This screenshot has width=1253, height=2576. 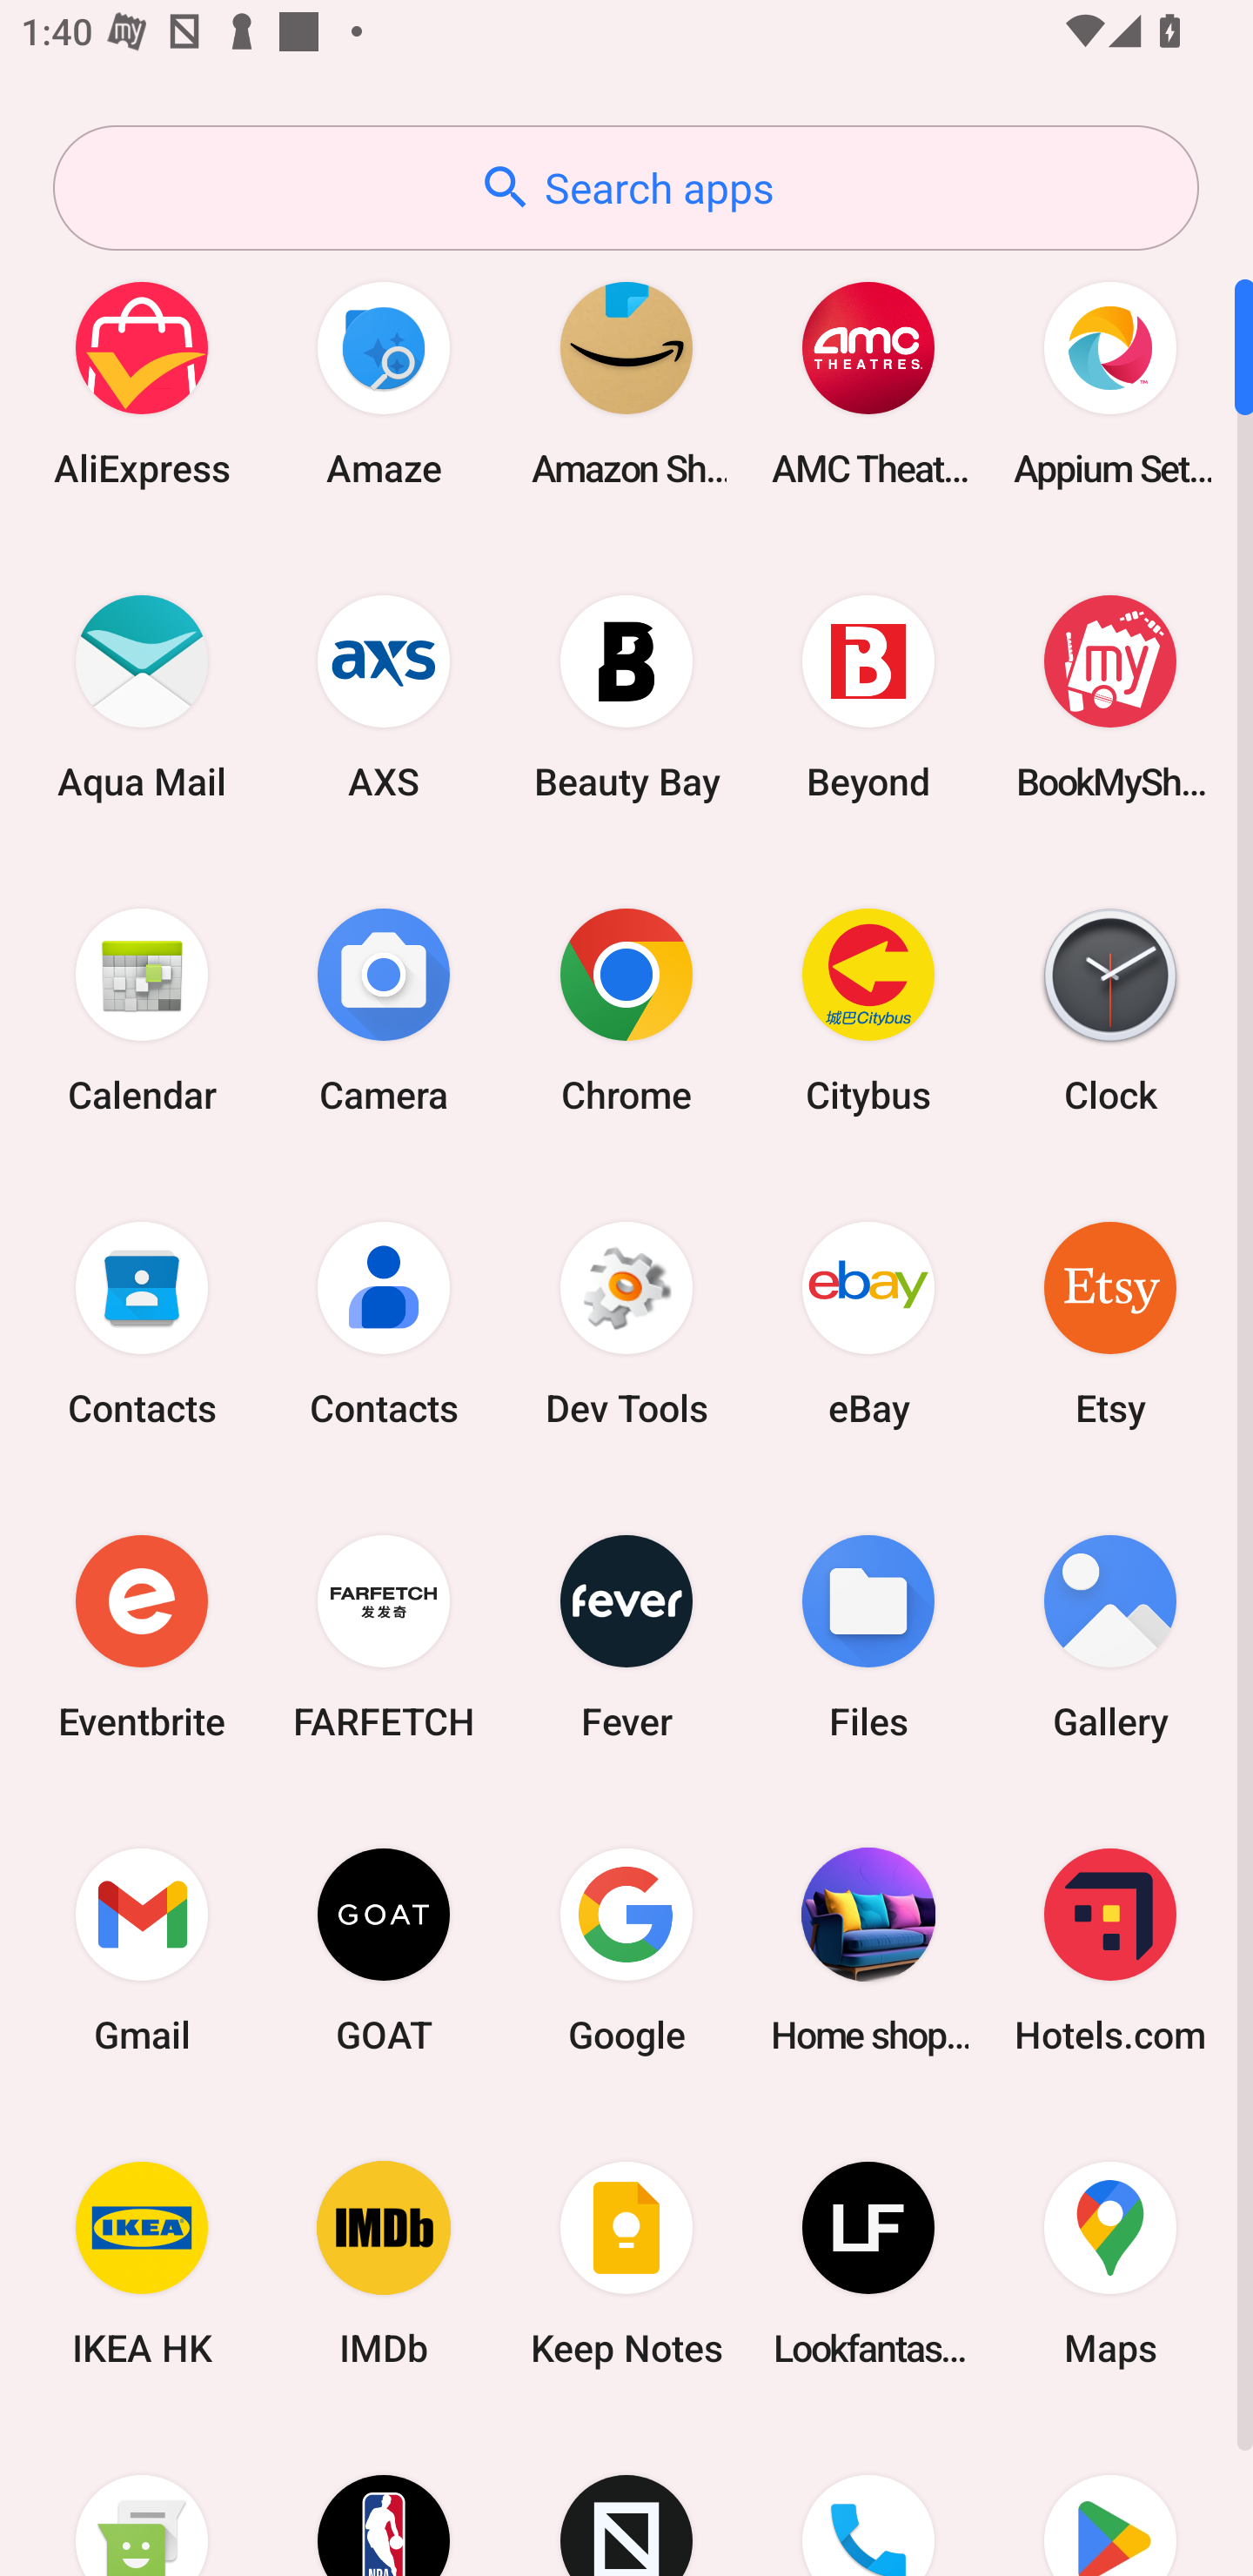 What do you see at coordinates (626, 1636) in the screenshot?
I see `Fever` at bounding box center [626, 1636].